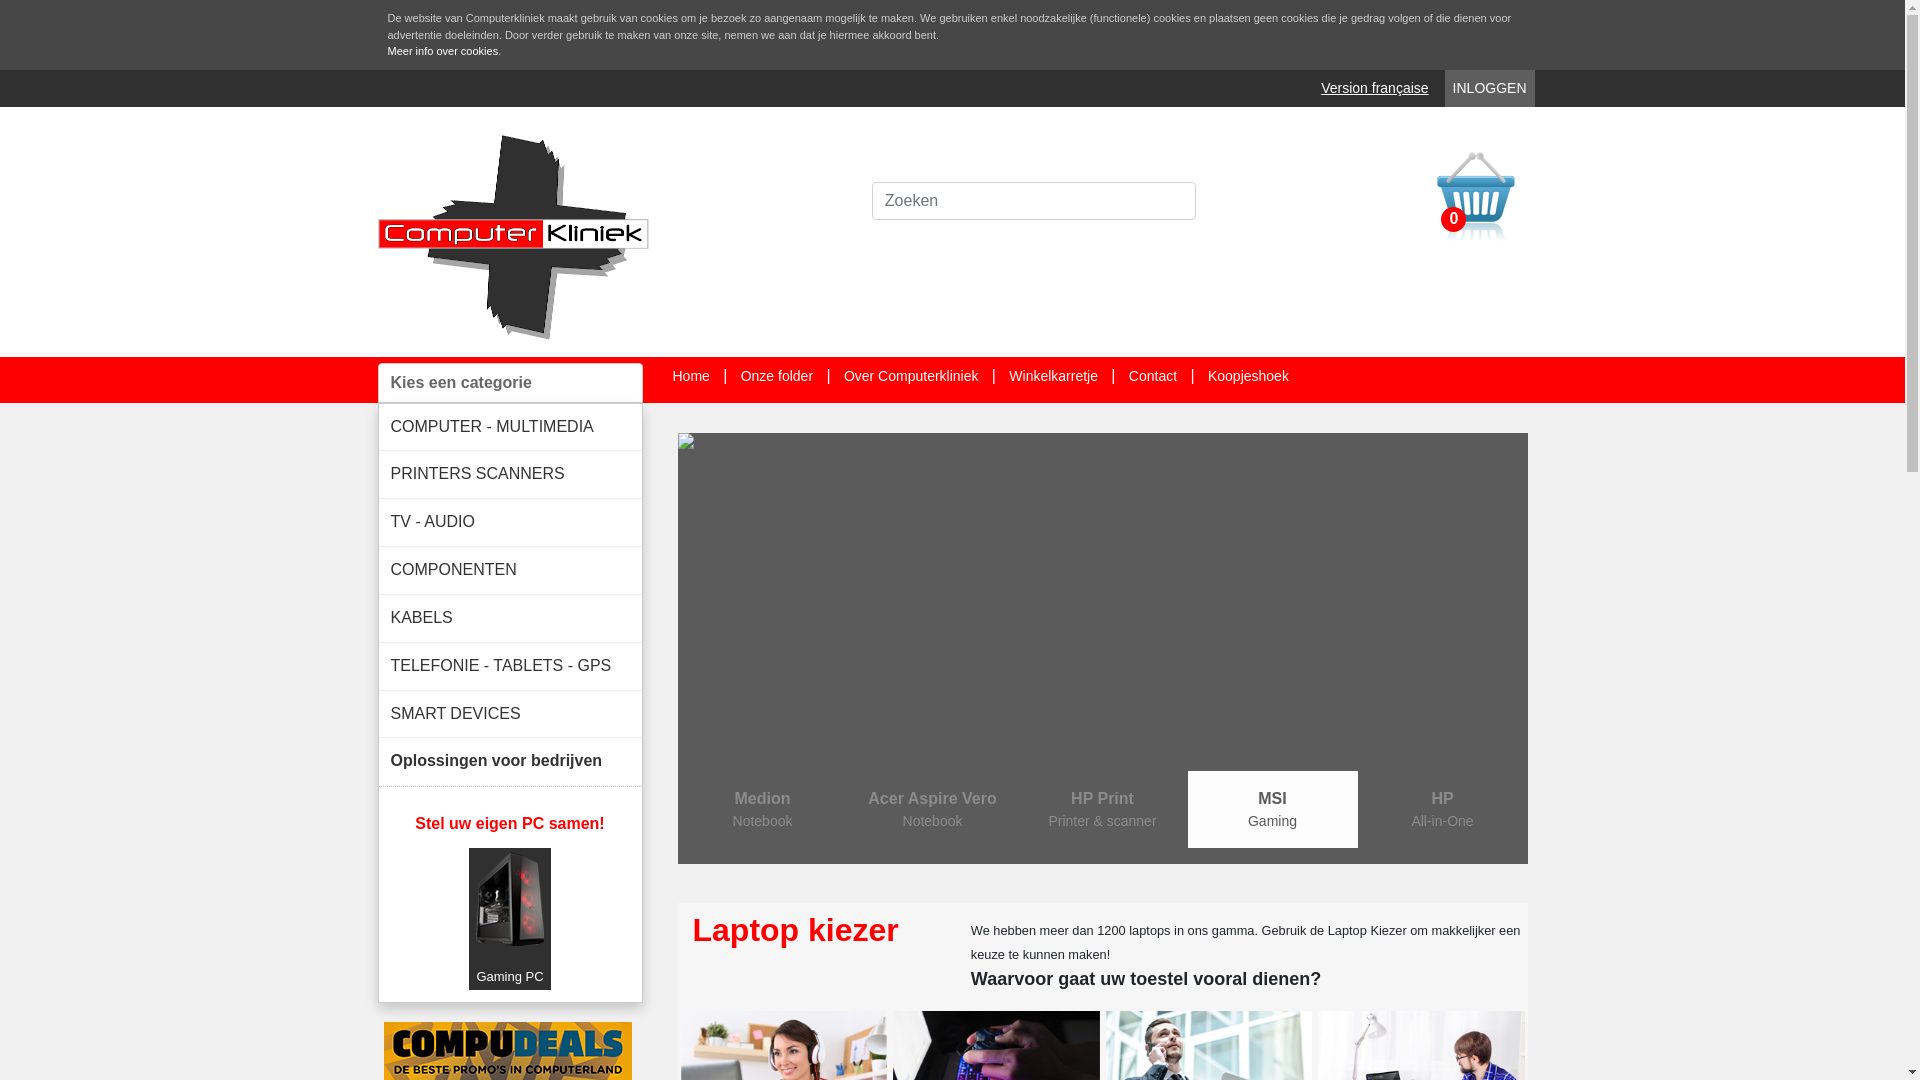 The height and width of the screenshot is (1080, 1920). What do you see at coordinates (510, 382) in the screenshot?
I see `Kies een categorie` at bounding box center [510, 382].